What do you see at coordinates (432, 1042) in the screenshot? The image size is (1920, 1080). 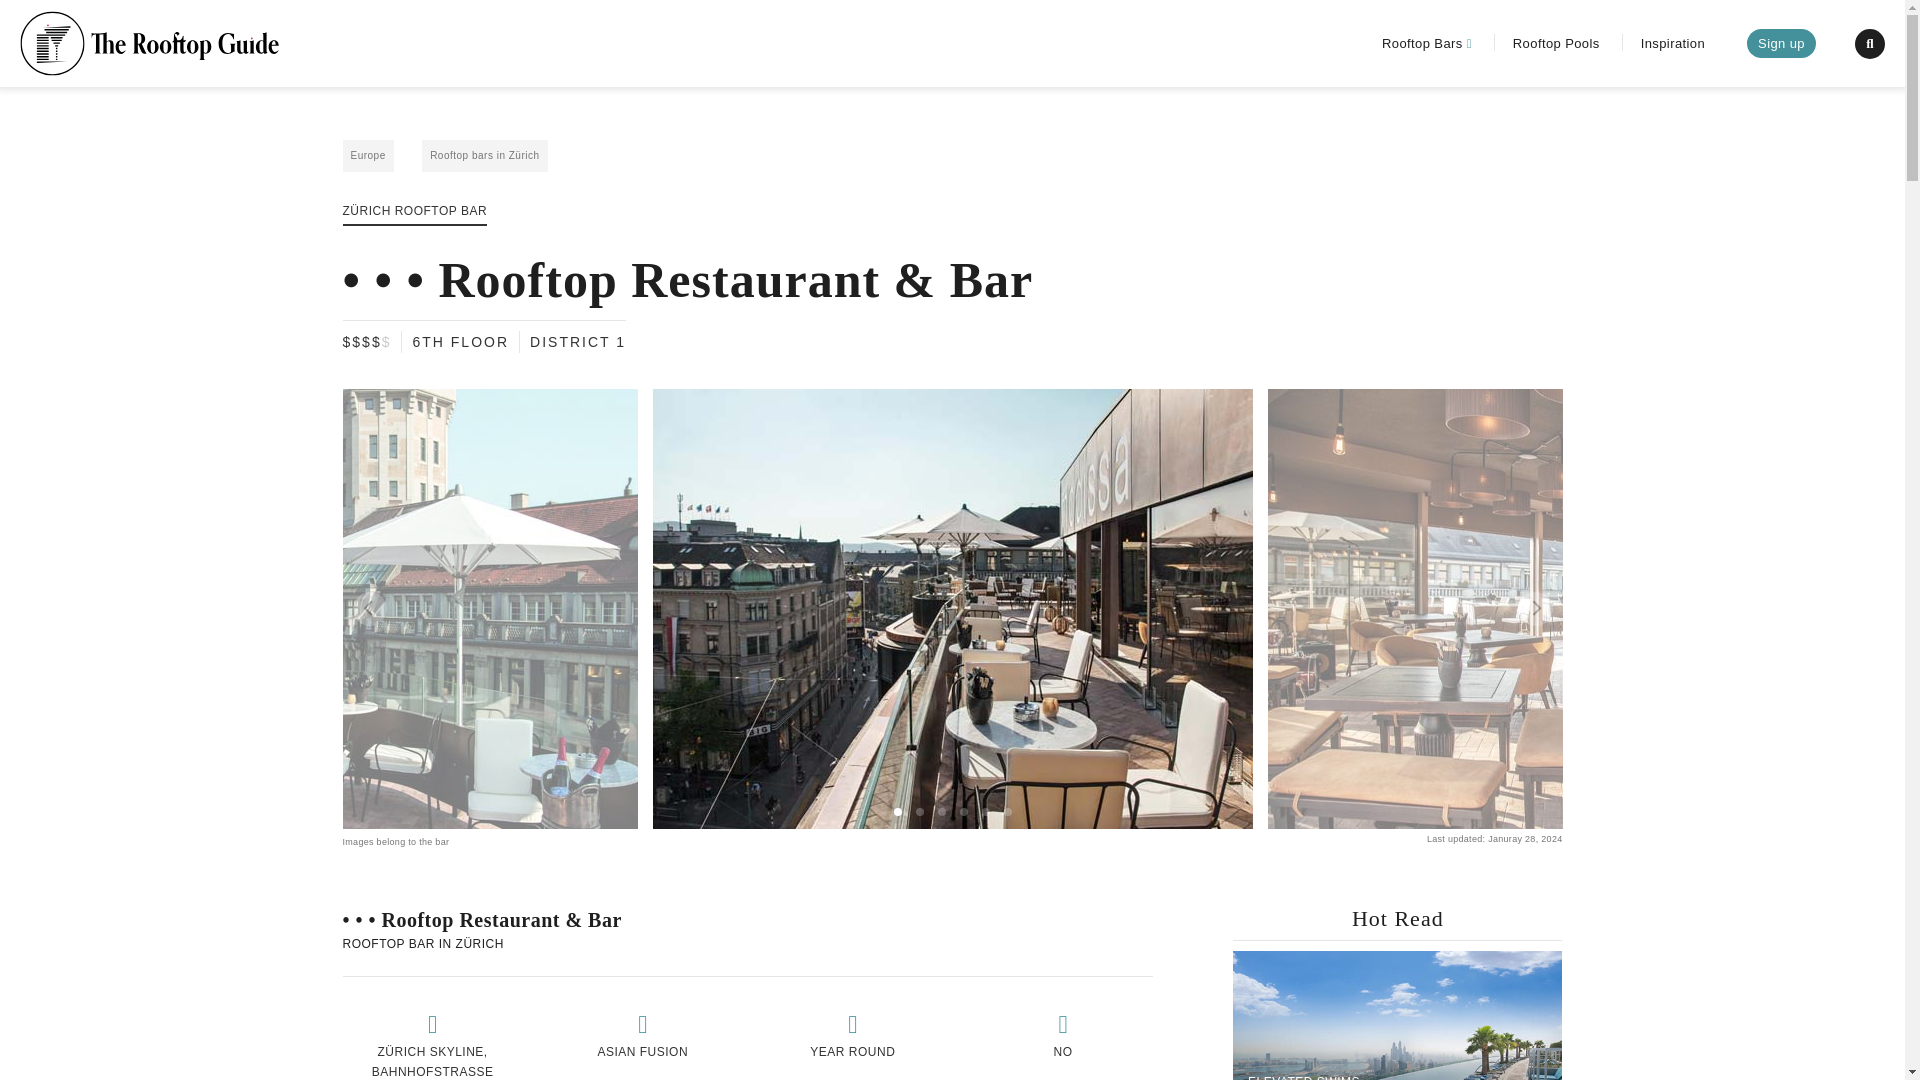 I see `View` at bounding box center [432, 1042].